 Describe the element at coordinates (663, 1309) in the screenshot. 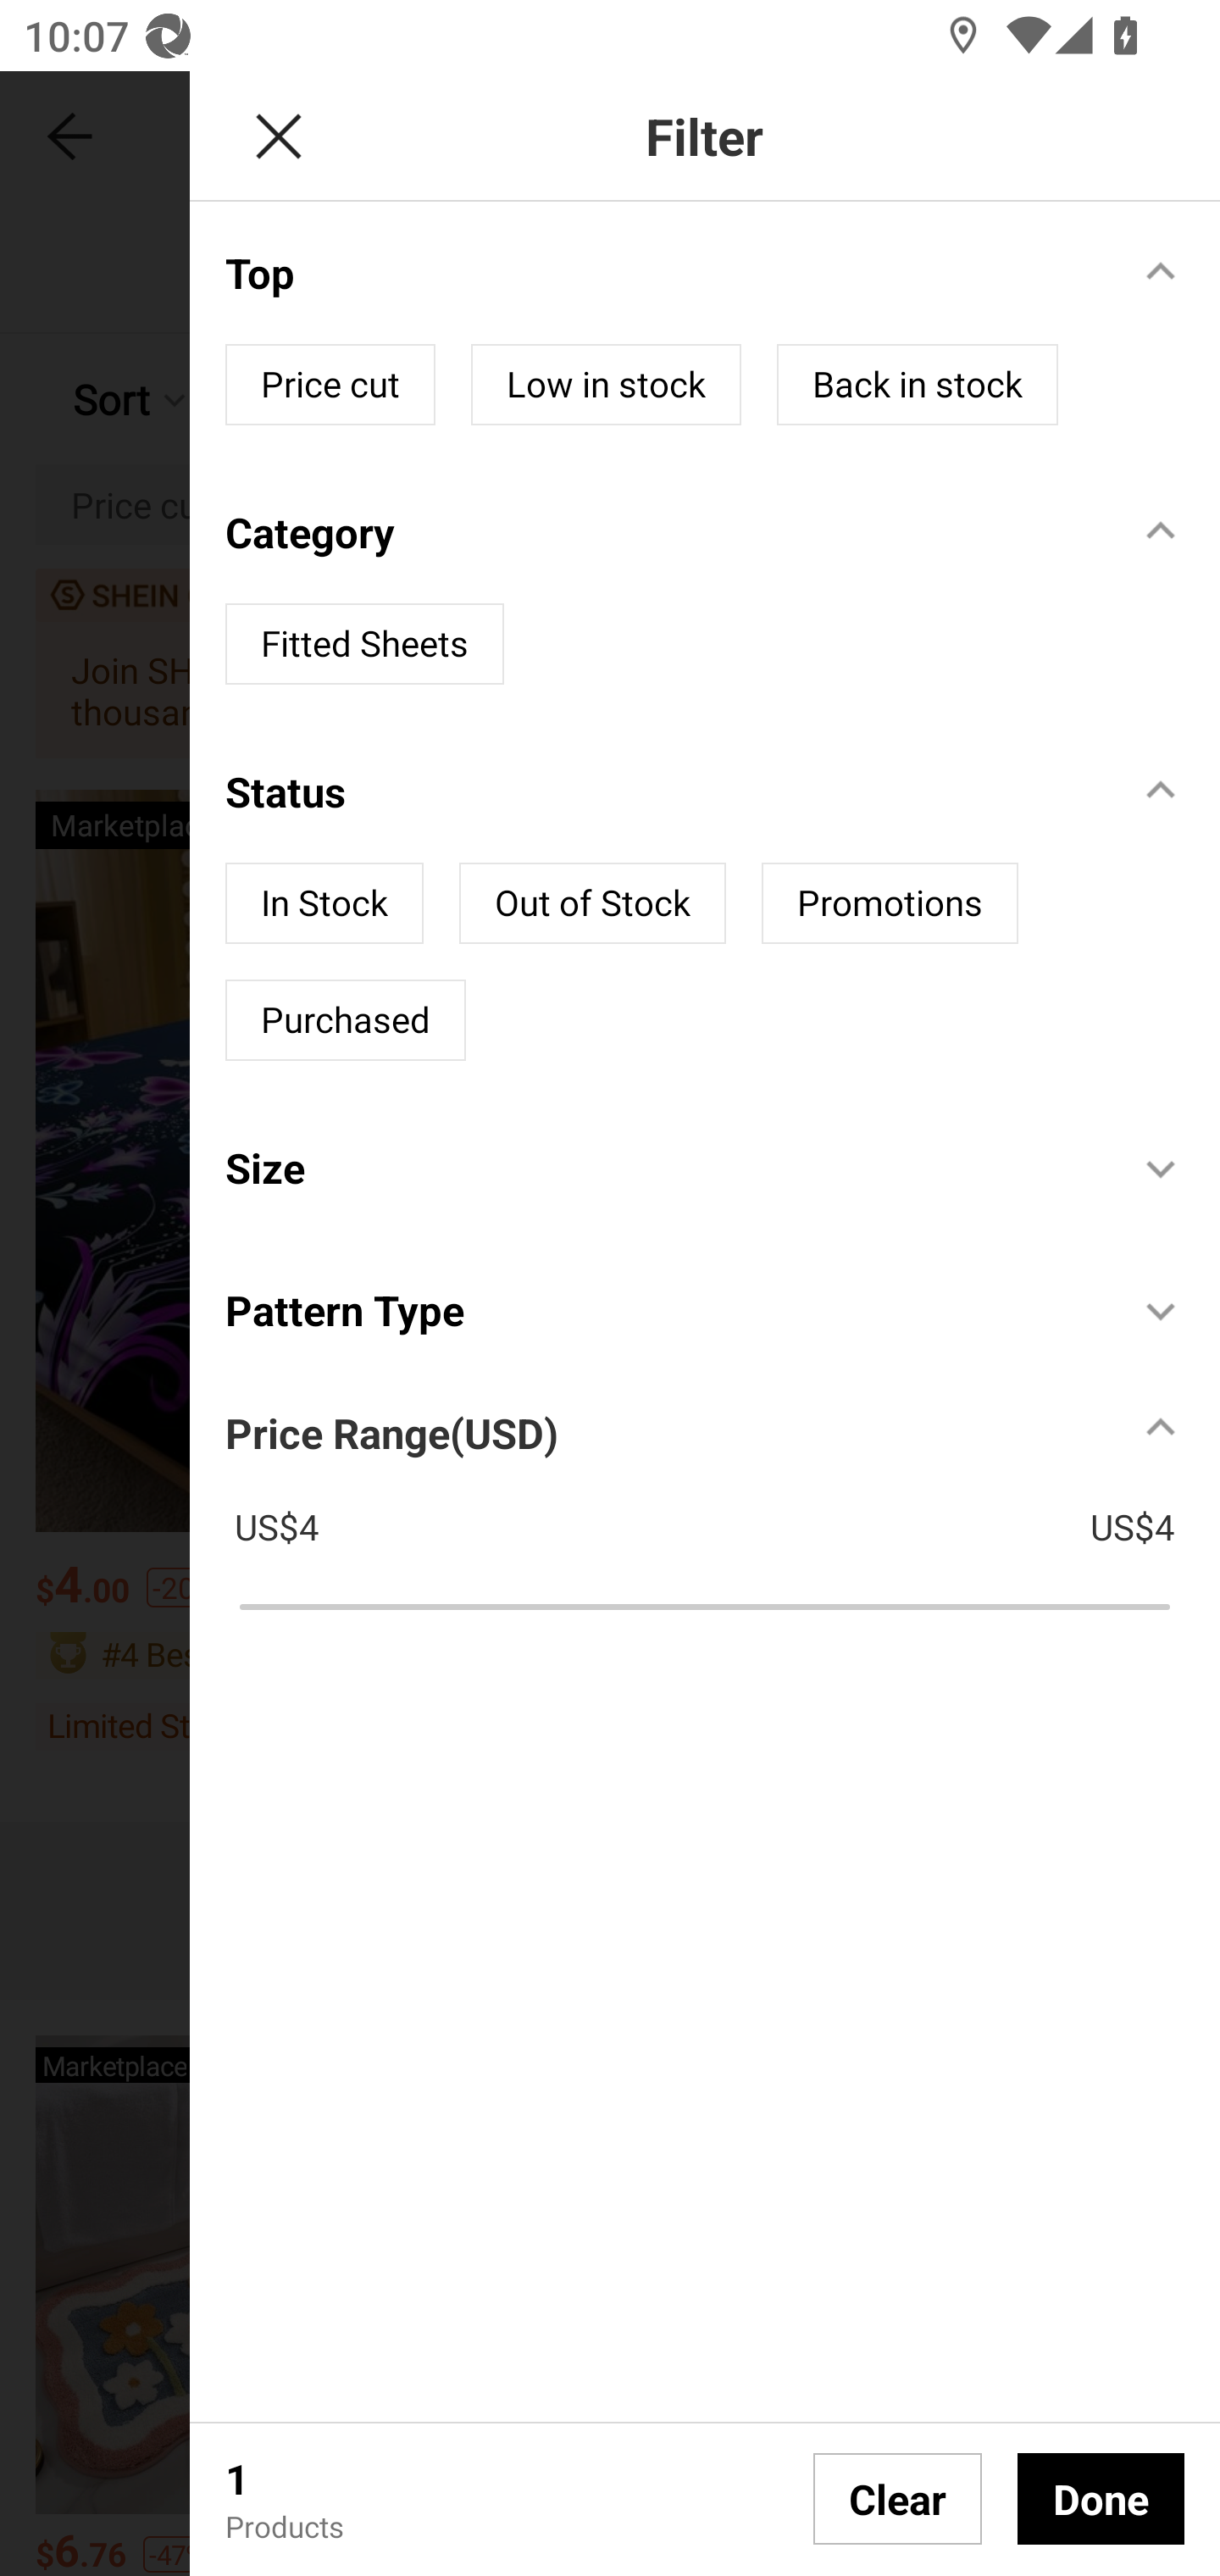

I see `Pattern Type` at that location.